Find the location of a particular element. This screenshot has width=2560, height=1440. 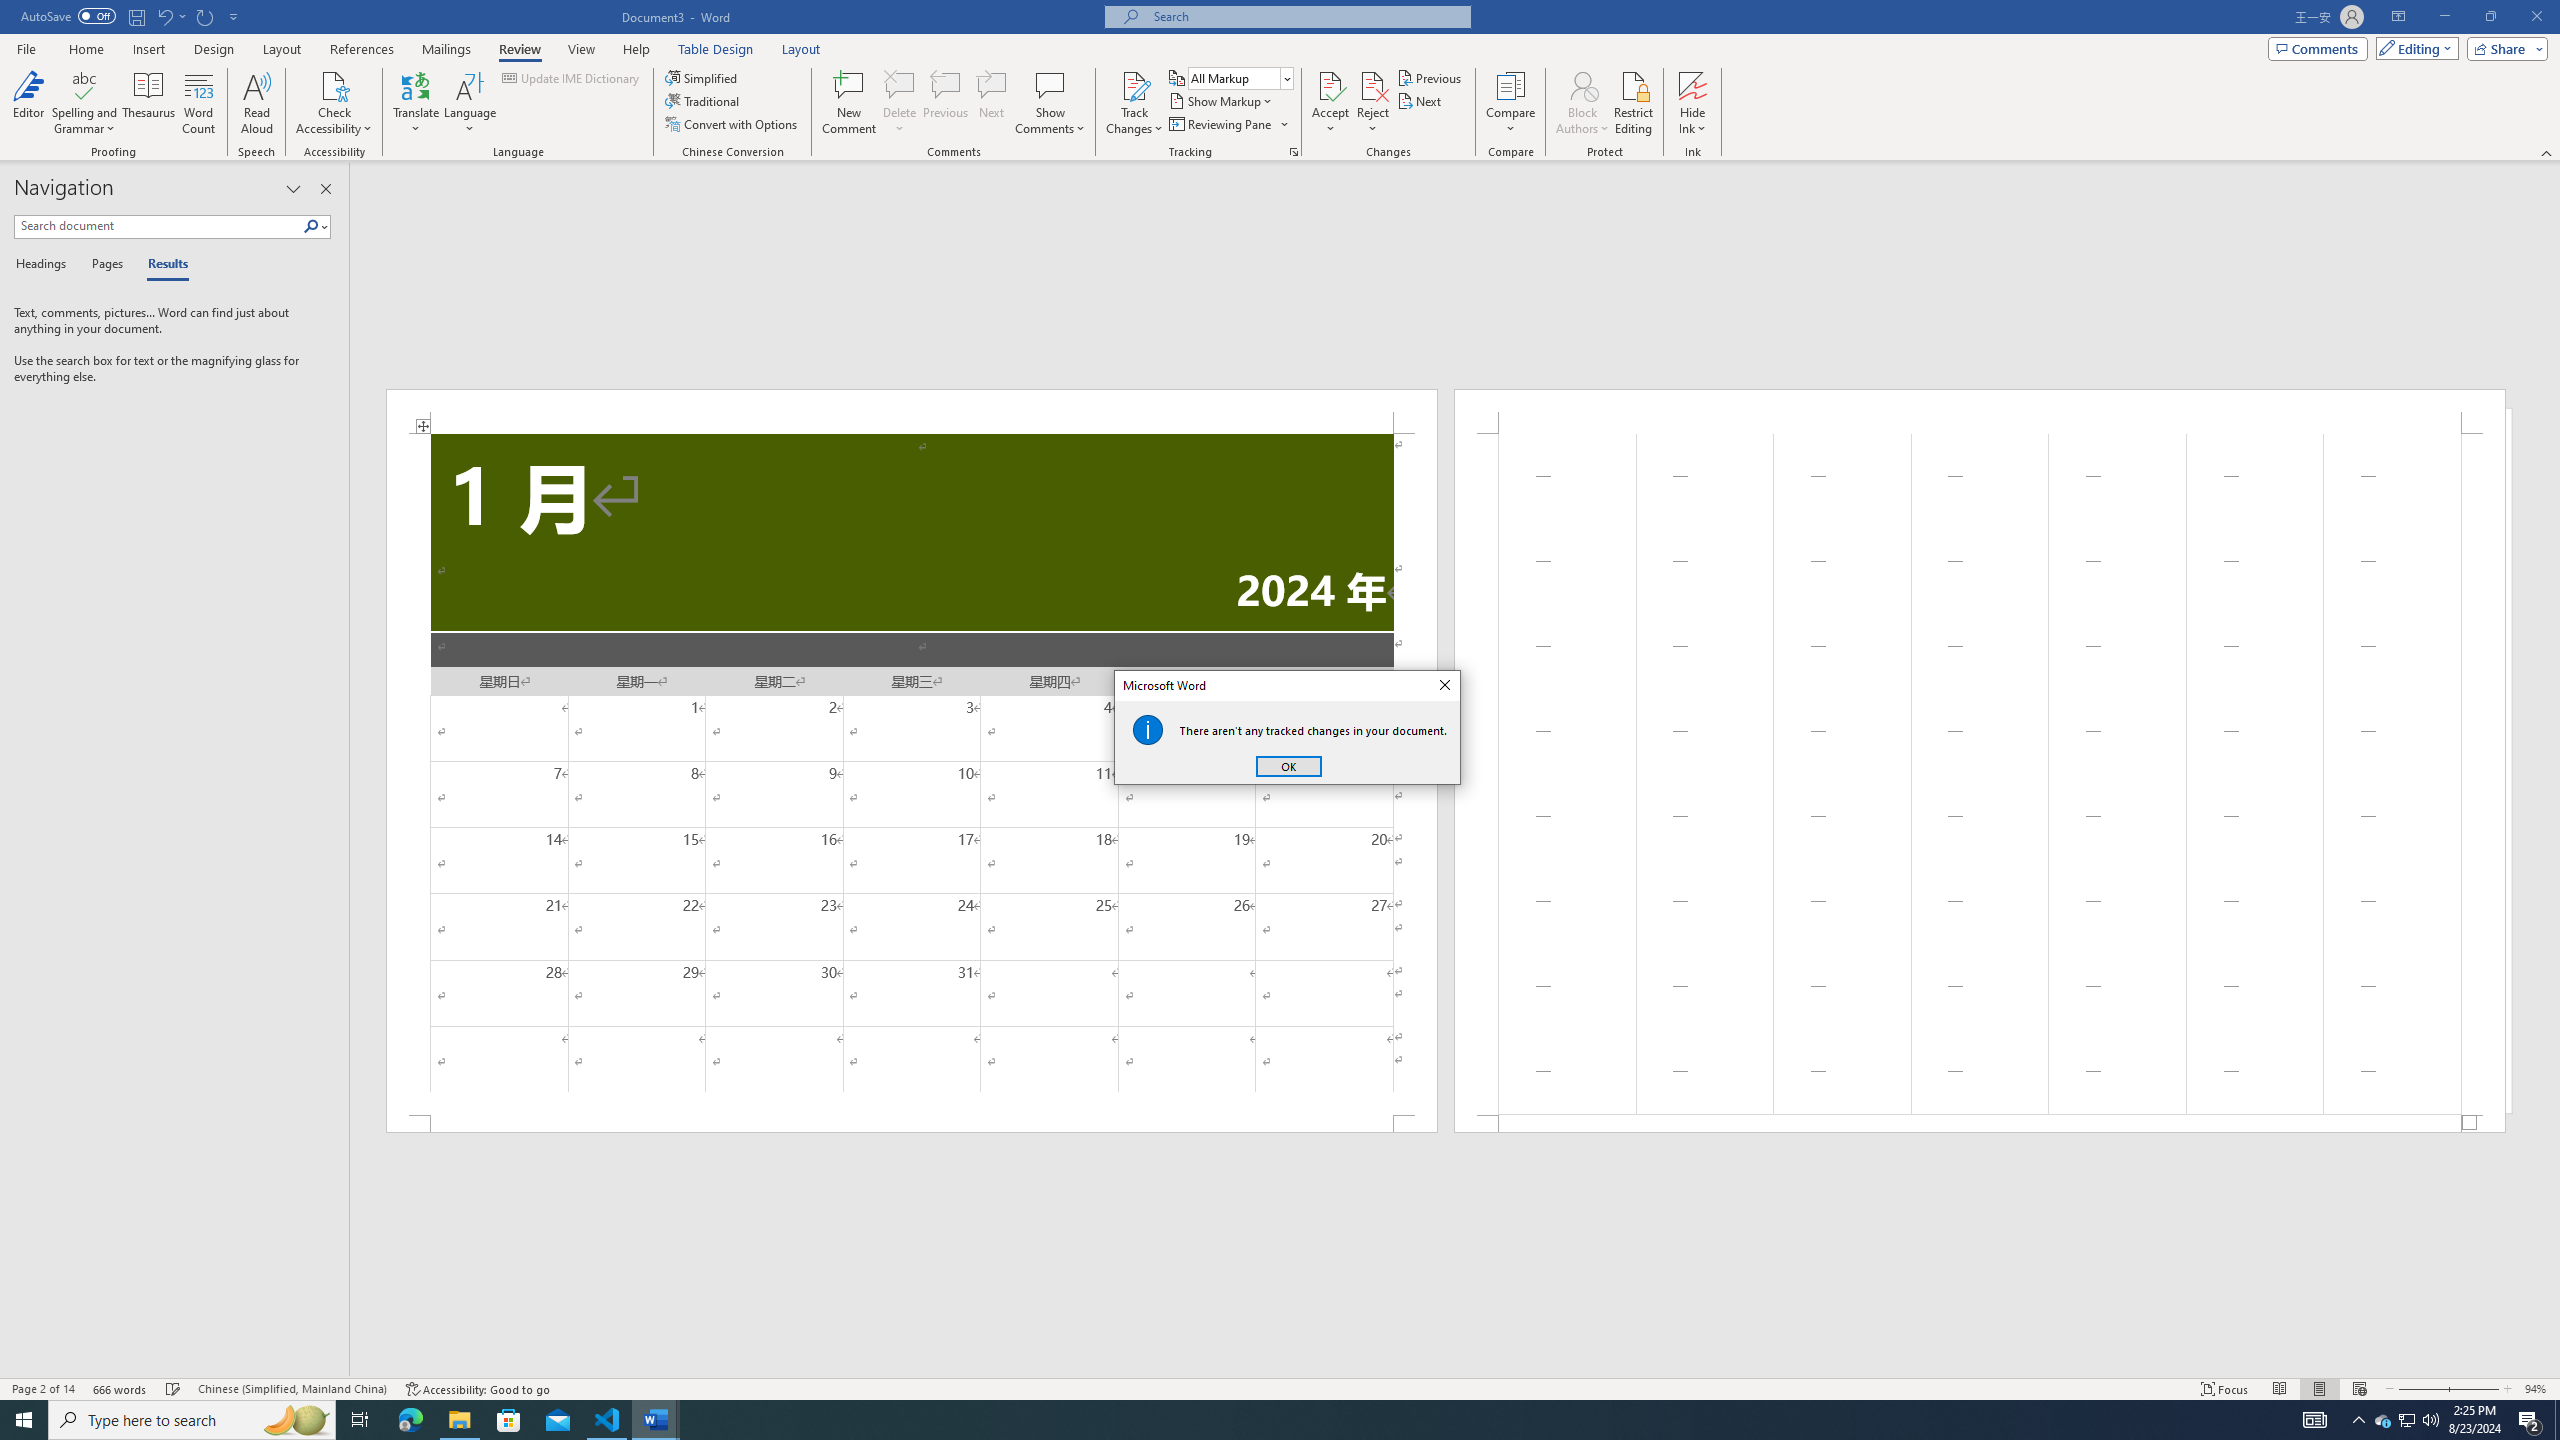

Simplified is located at coordinates (704, 78).